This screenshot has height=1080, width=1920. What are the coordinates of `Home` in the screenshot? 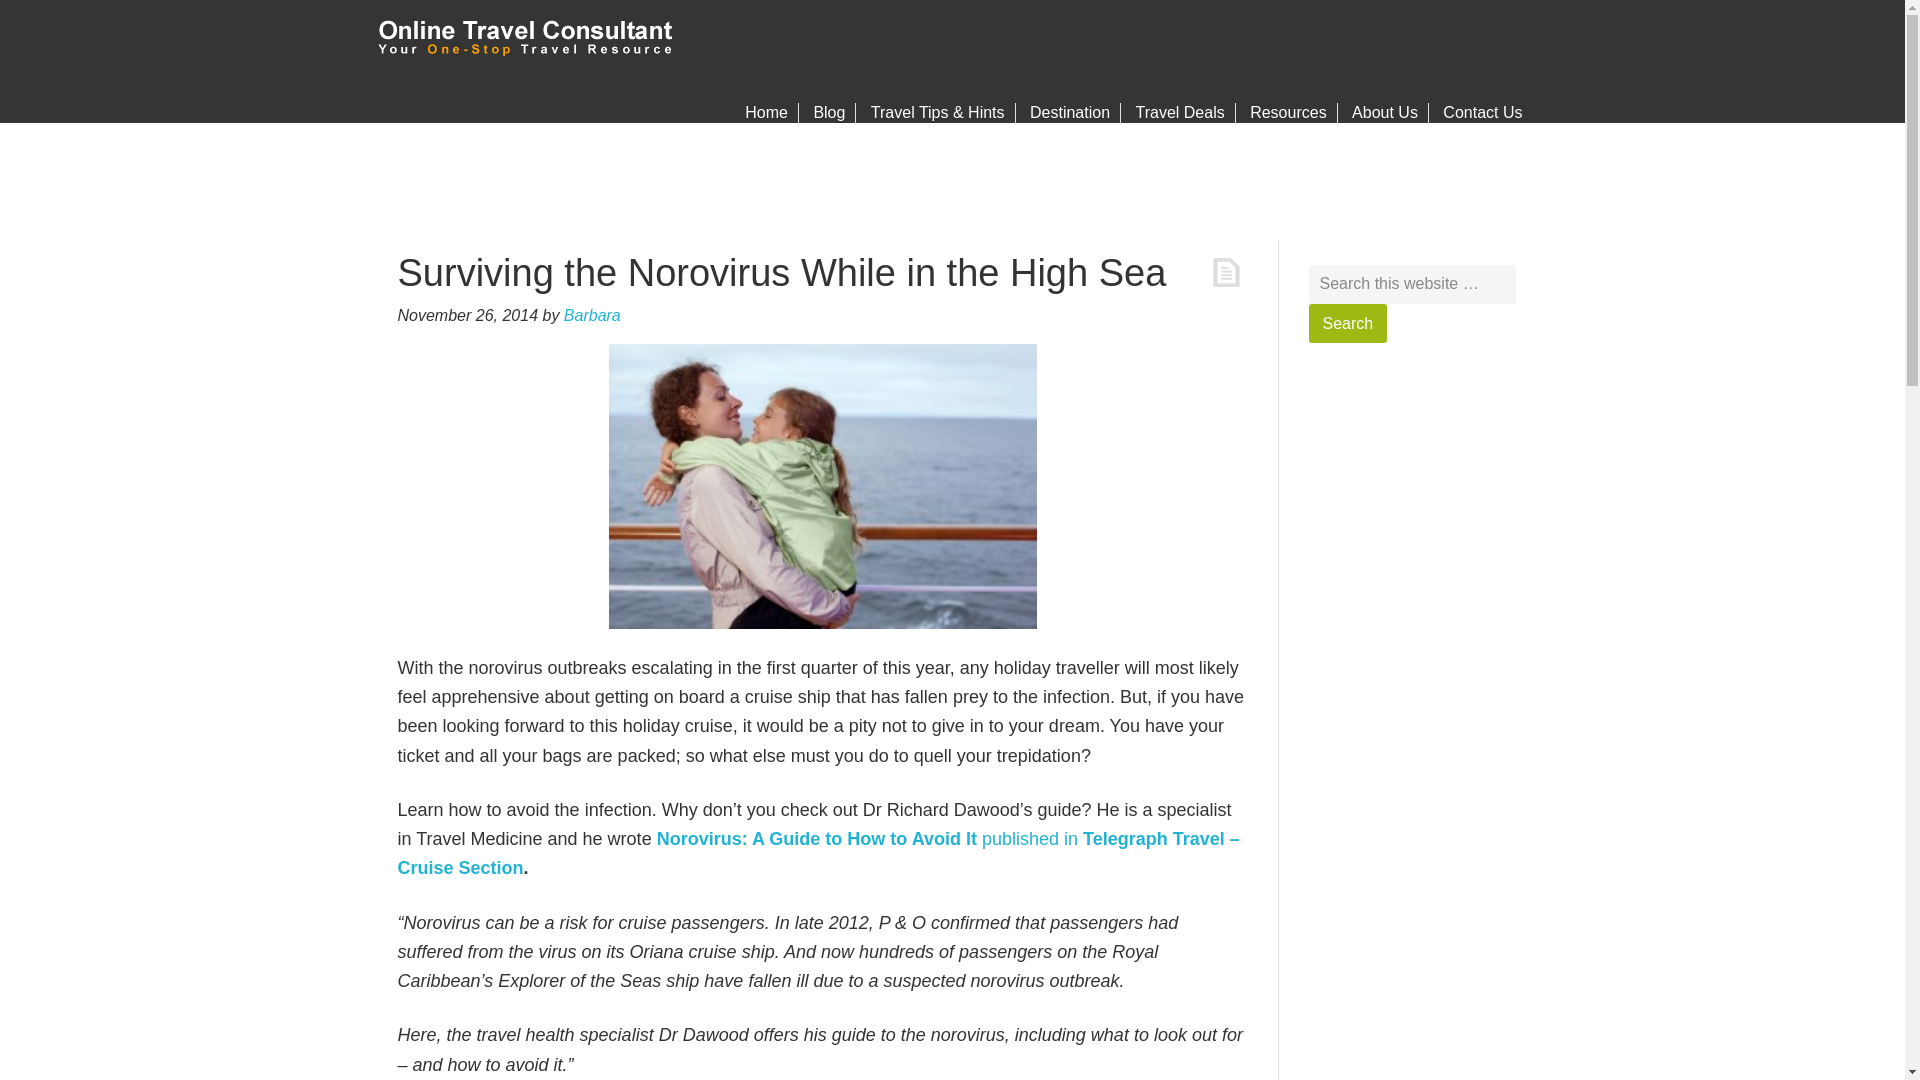 It's located at (766, 112).